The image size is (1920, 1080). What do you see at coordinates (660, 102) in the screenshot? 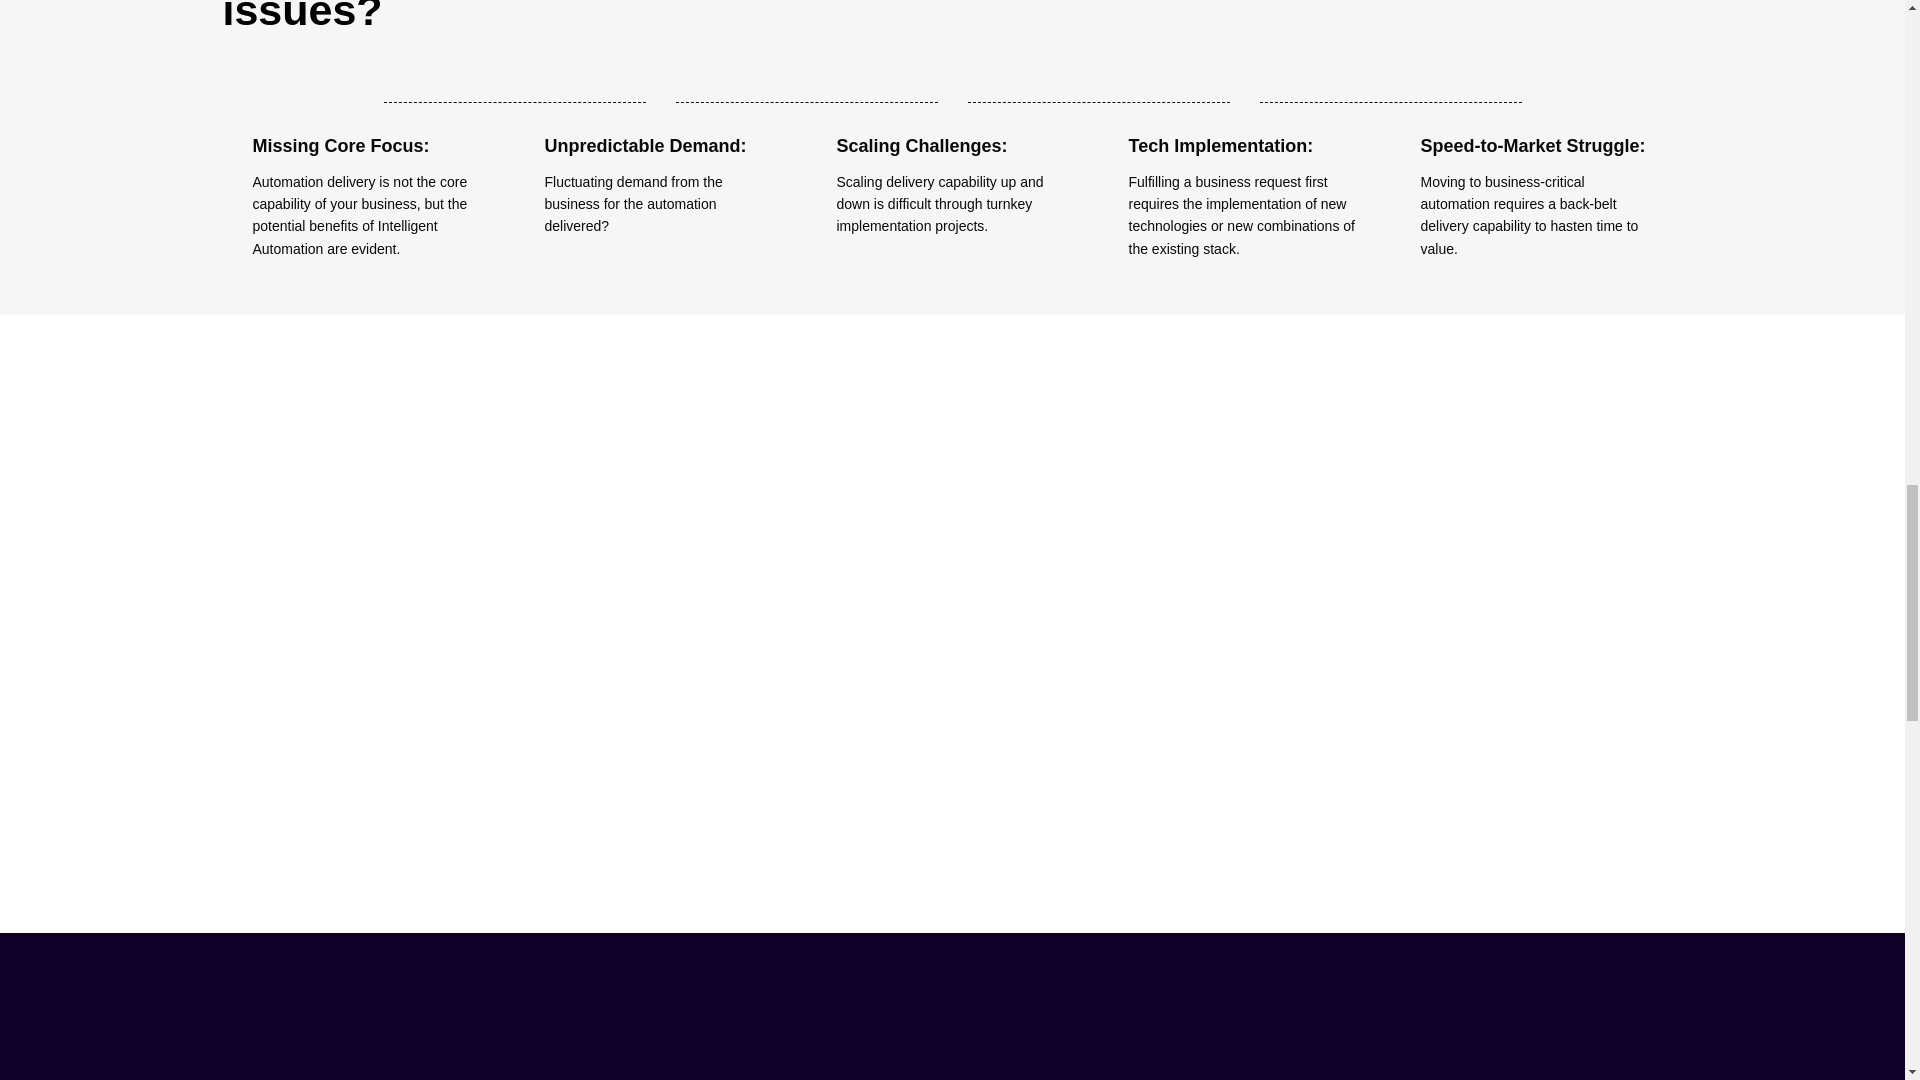
I see `iss002` at bounding box center [660, 102].